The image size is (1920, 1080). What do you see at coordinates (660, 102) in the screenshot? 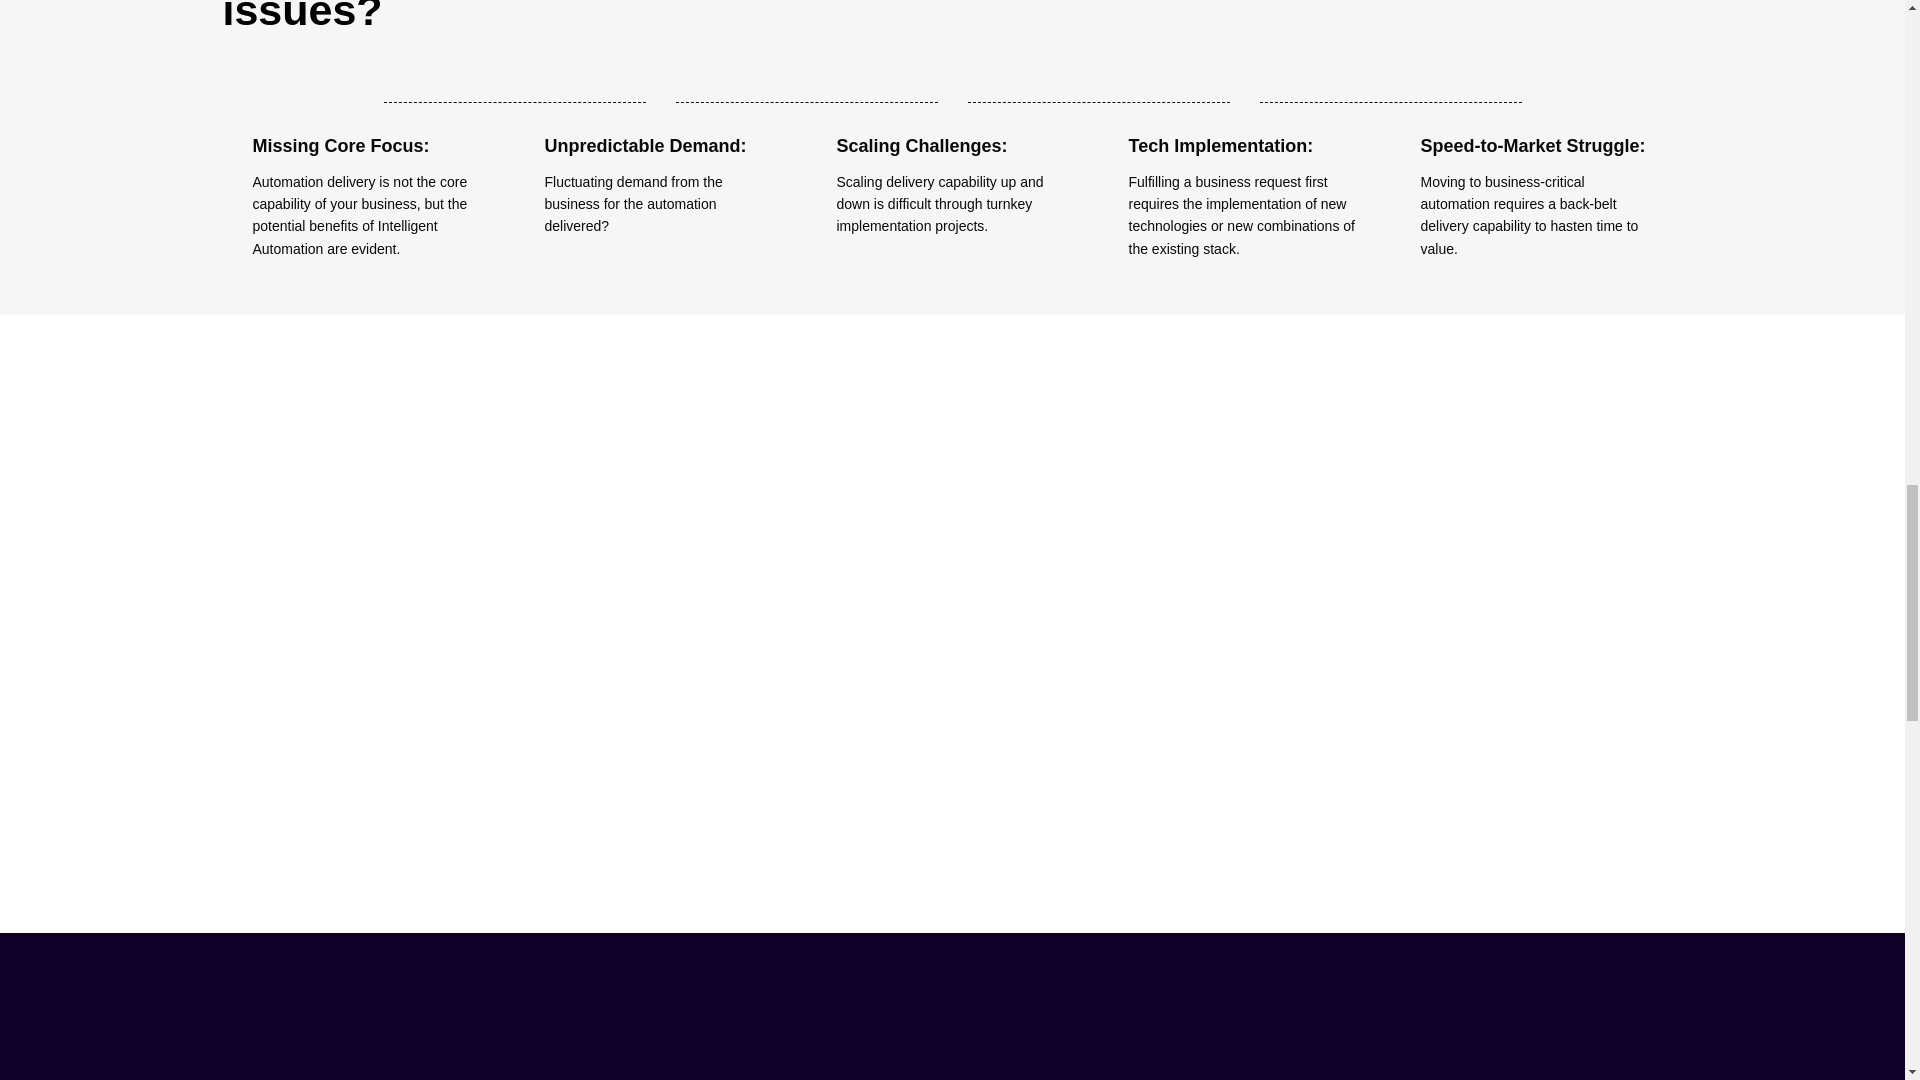
I see `iss002` at bounding box center [660, 102].